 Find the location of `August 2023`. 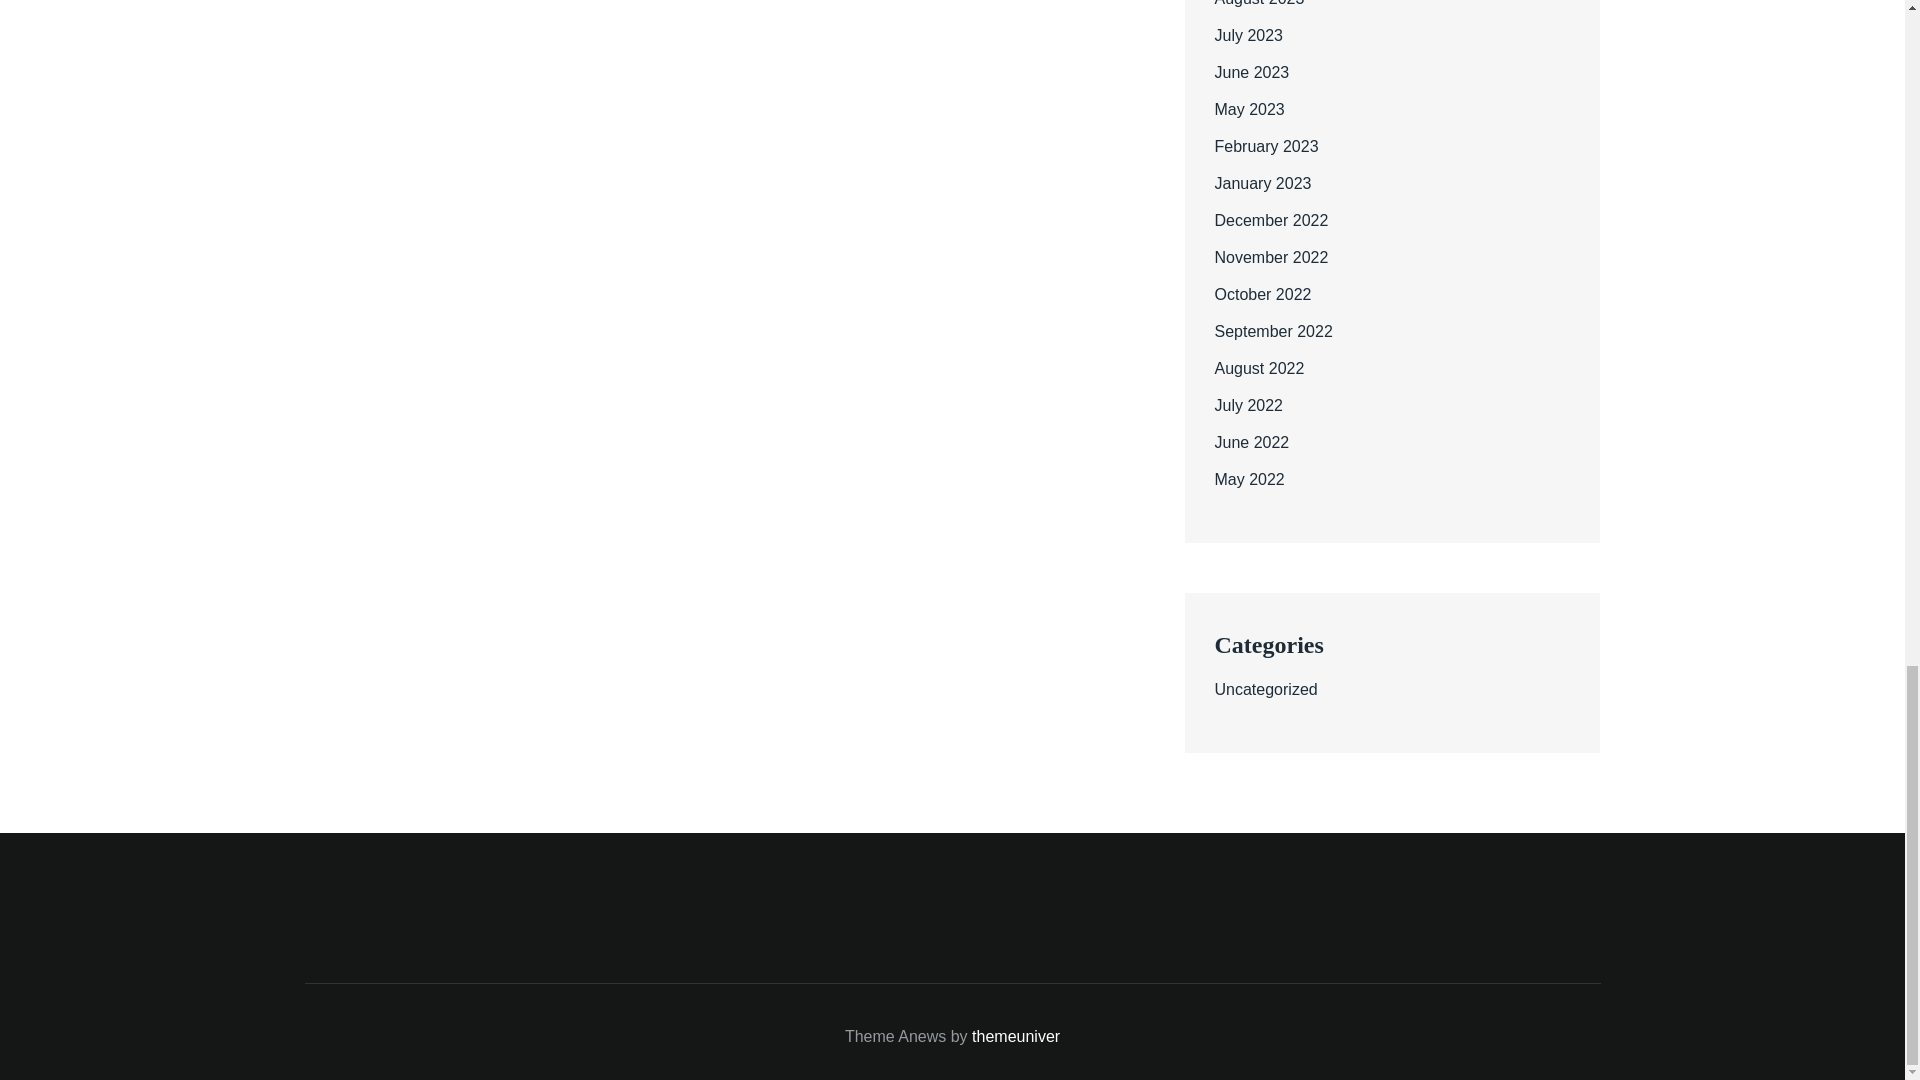

August 2023 is located at coordinates (1258, 3).